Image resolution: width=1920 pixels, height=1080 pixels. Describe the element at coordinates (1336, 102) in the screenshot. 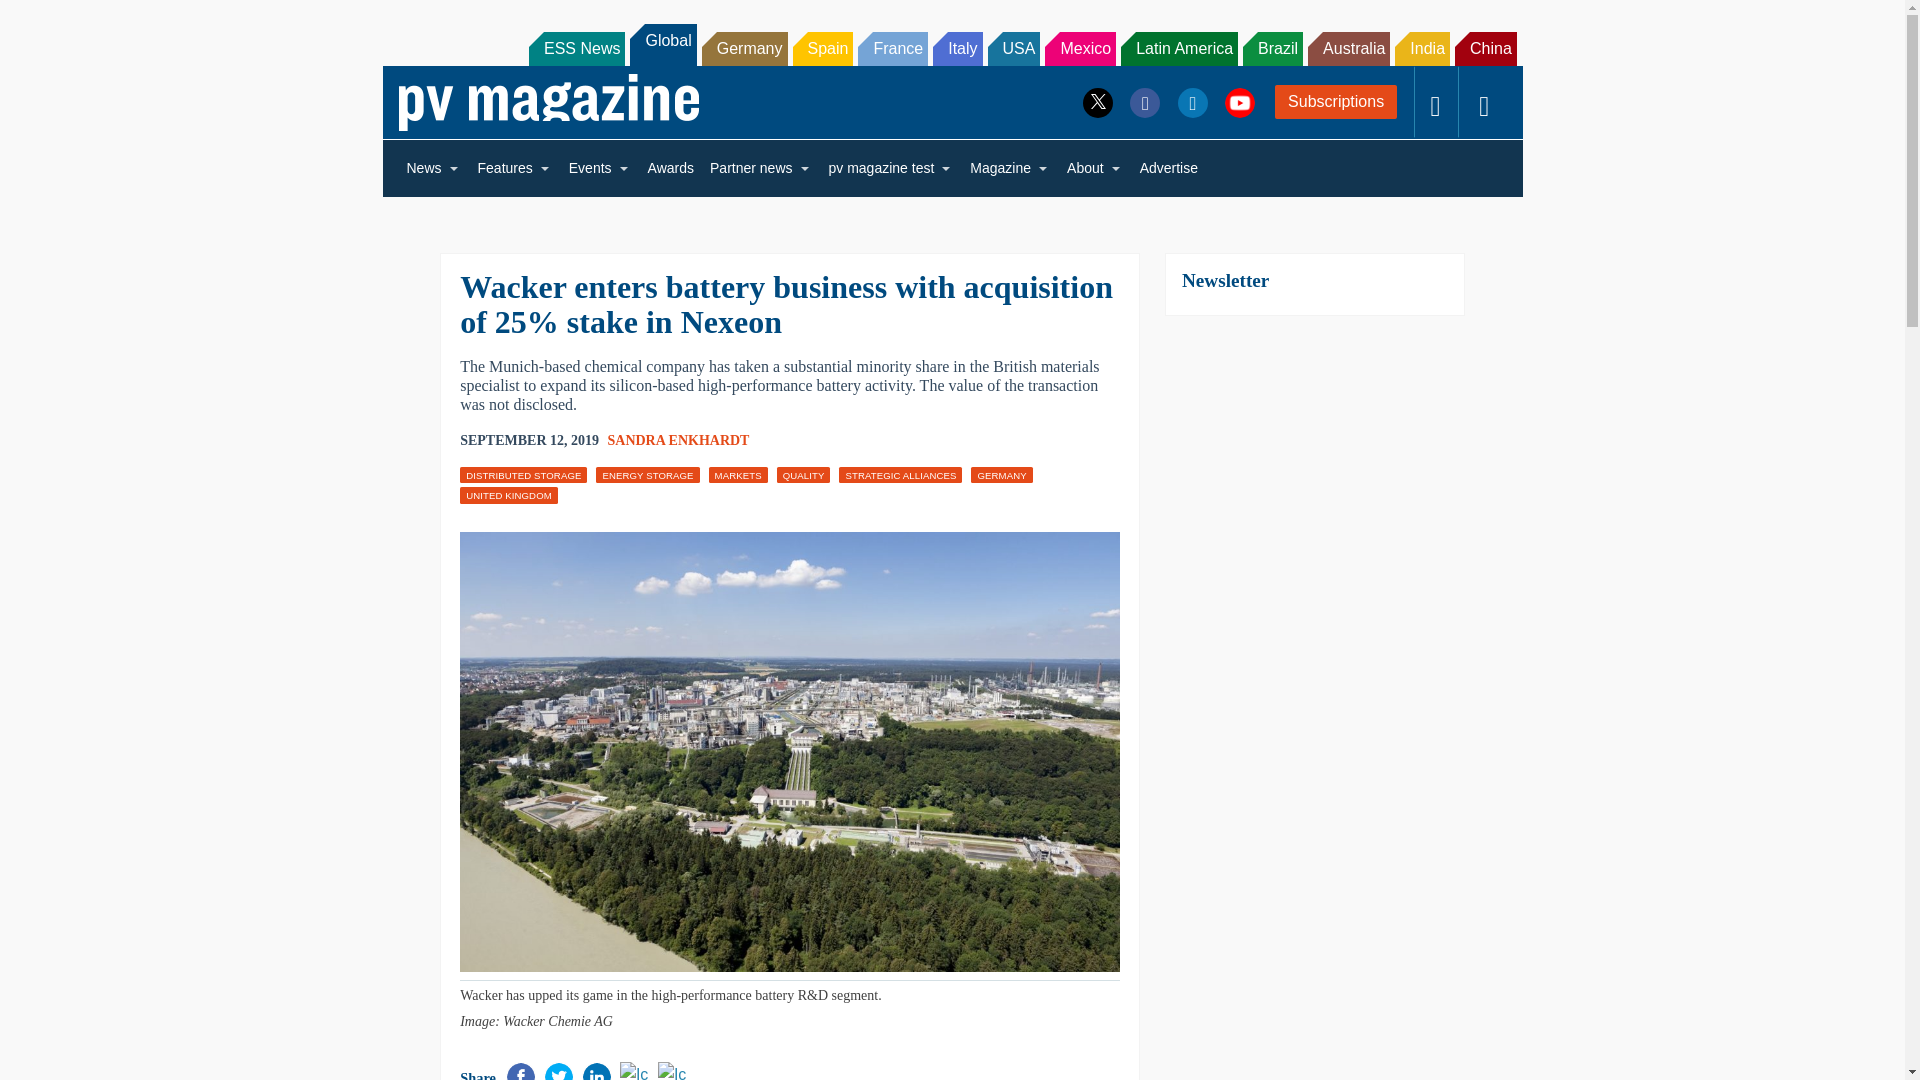

I see `Subscriptions` at that location.